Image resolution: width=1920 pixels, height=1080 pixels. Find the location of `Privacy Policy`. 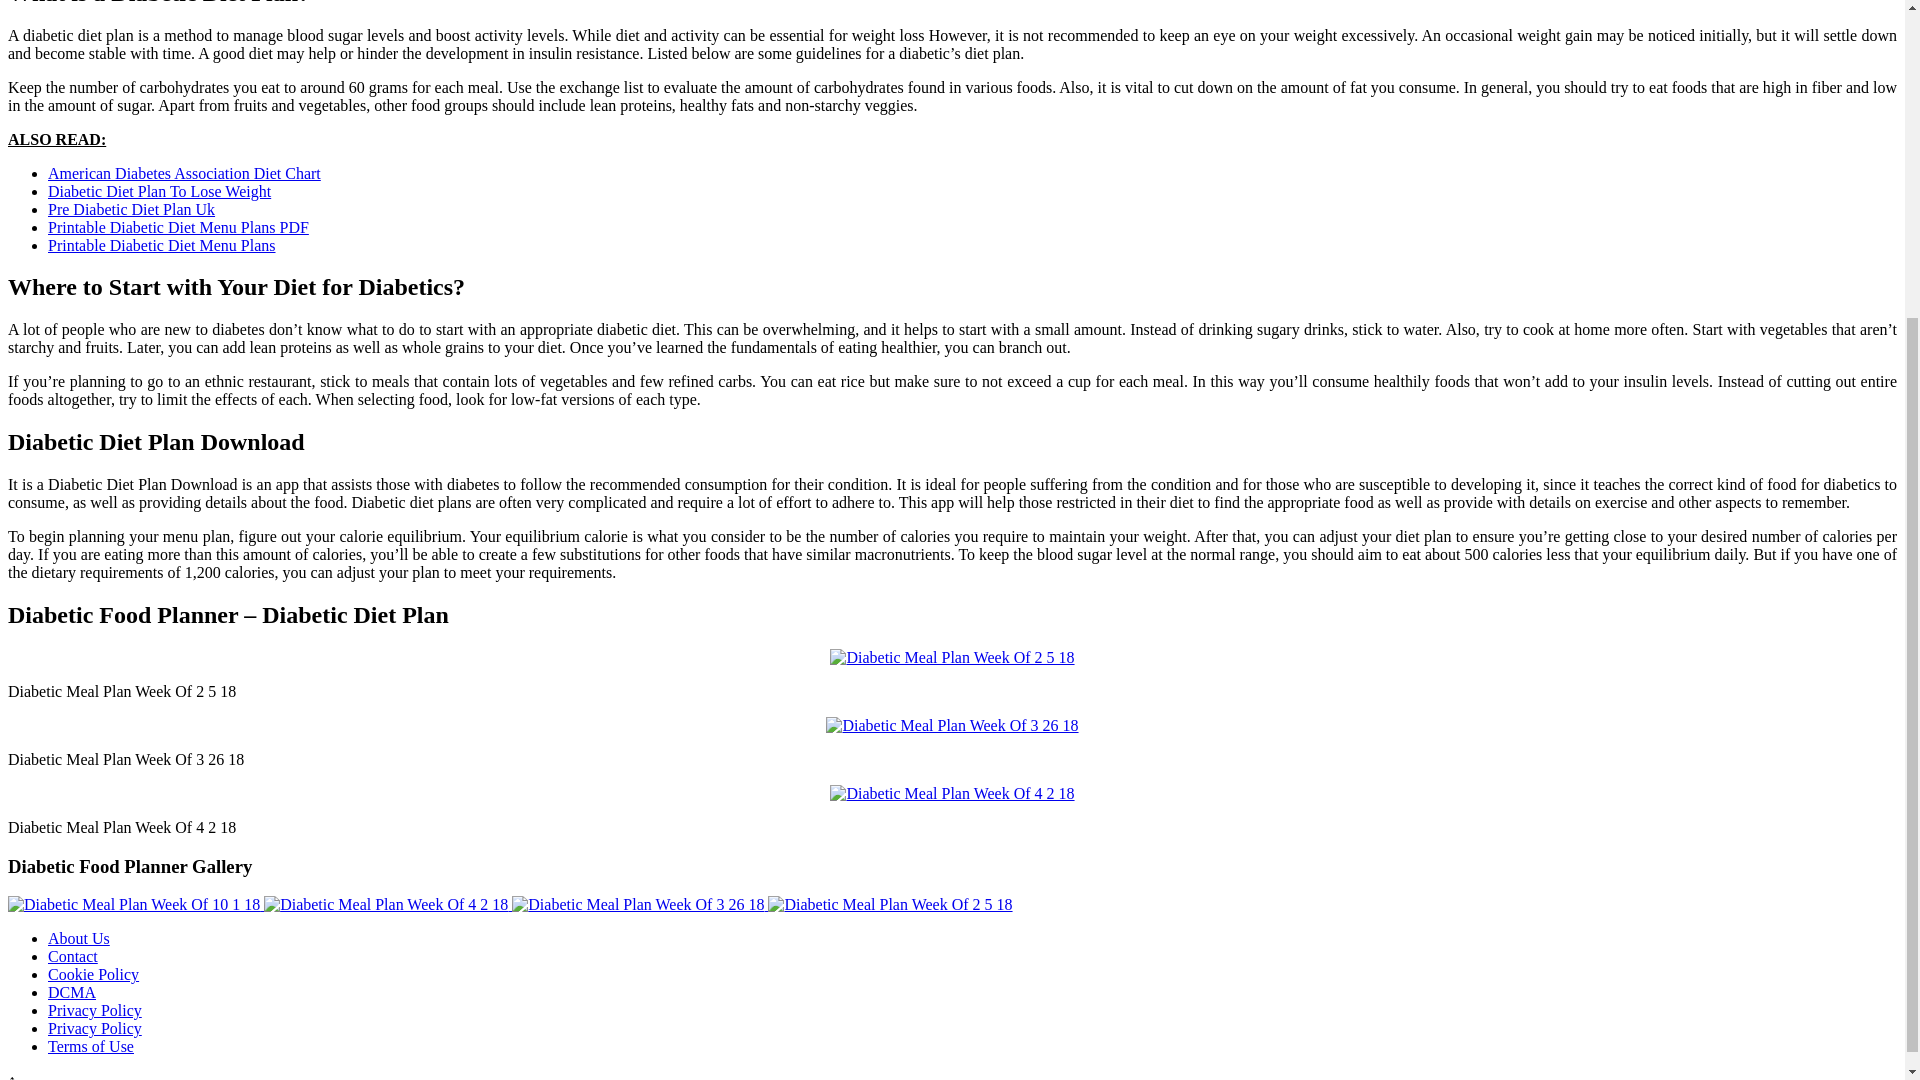

Privacy Policy is located at coordinates (95, 1010).